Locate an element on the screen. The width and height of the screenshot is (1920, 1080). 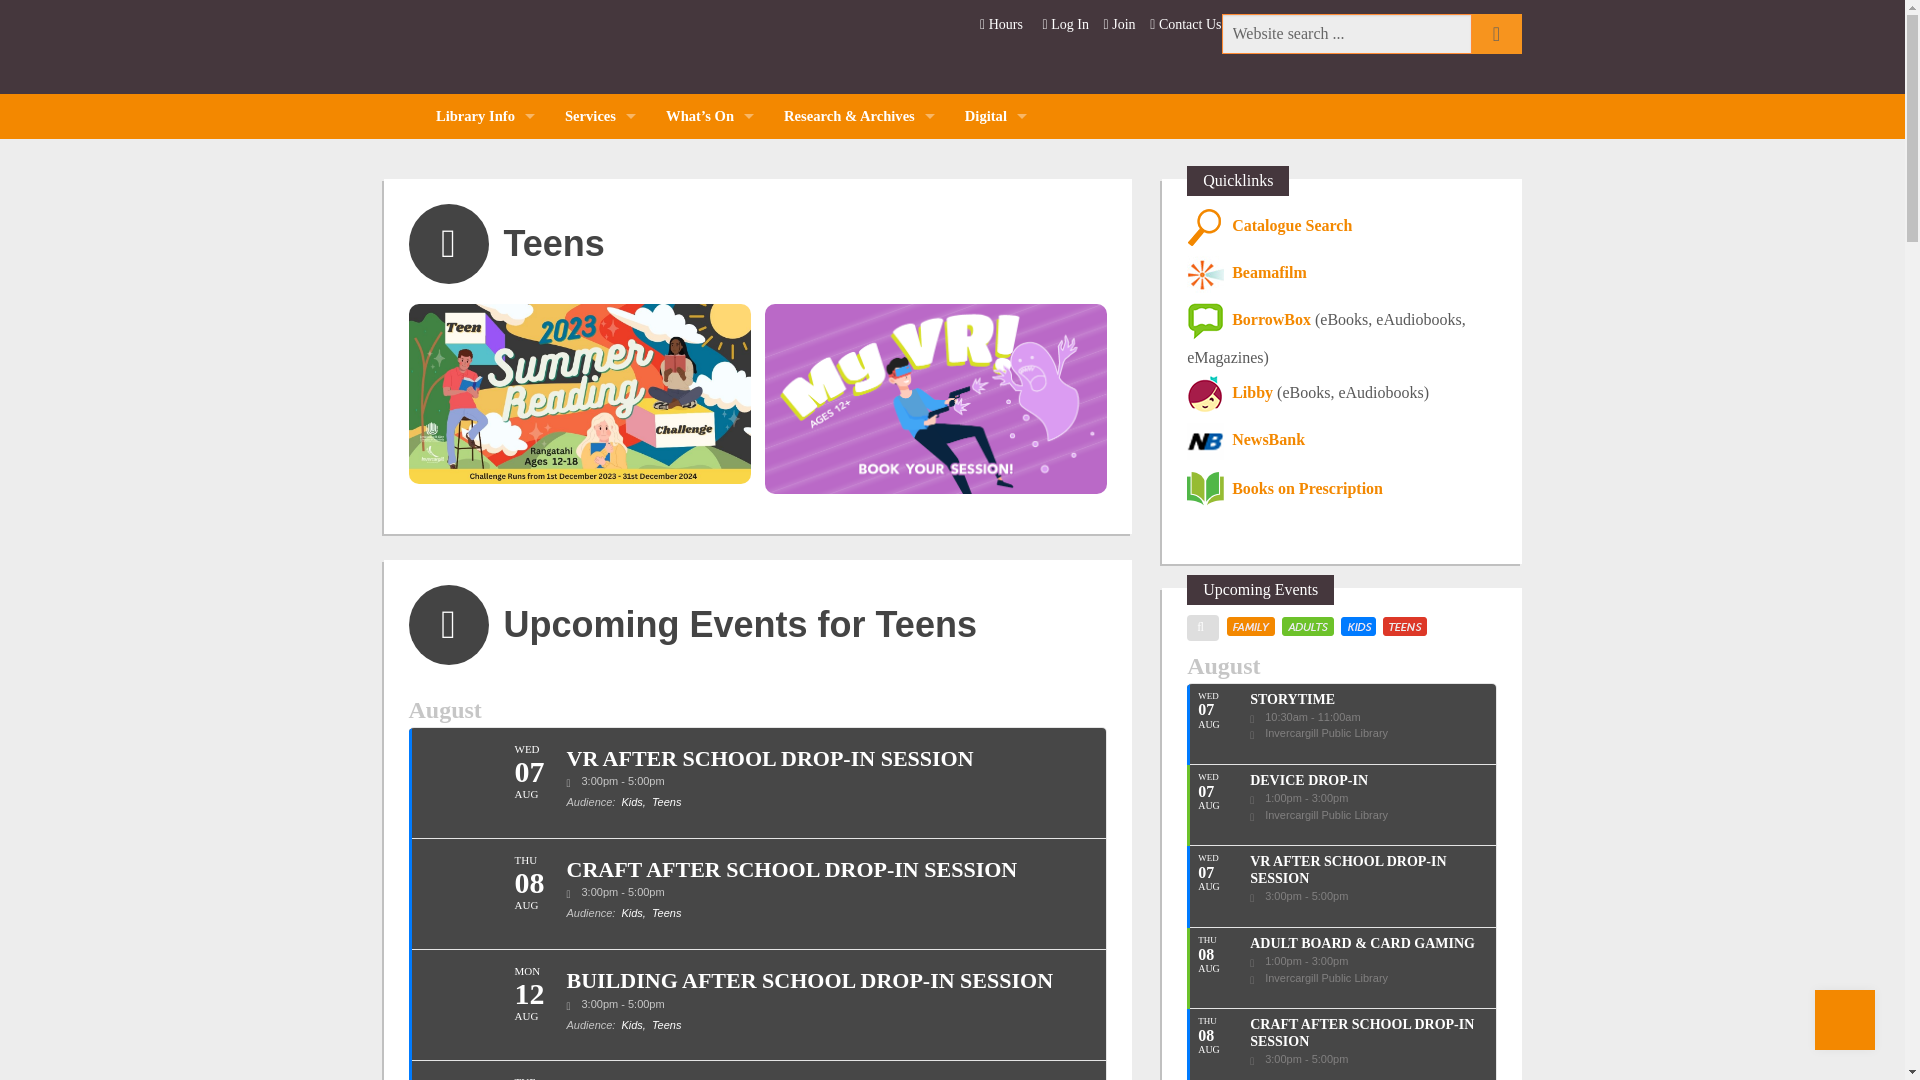
Justice of the Peace is located at coordinates (600, 521).